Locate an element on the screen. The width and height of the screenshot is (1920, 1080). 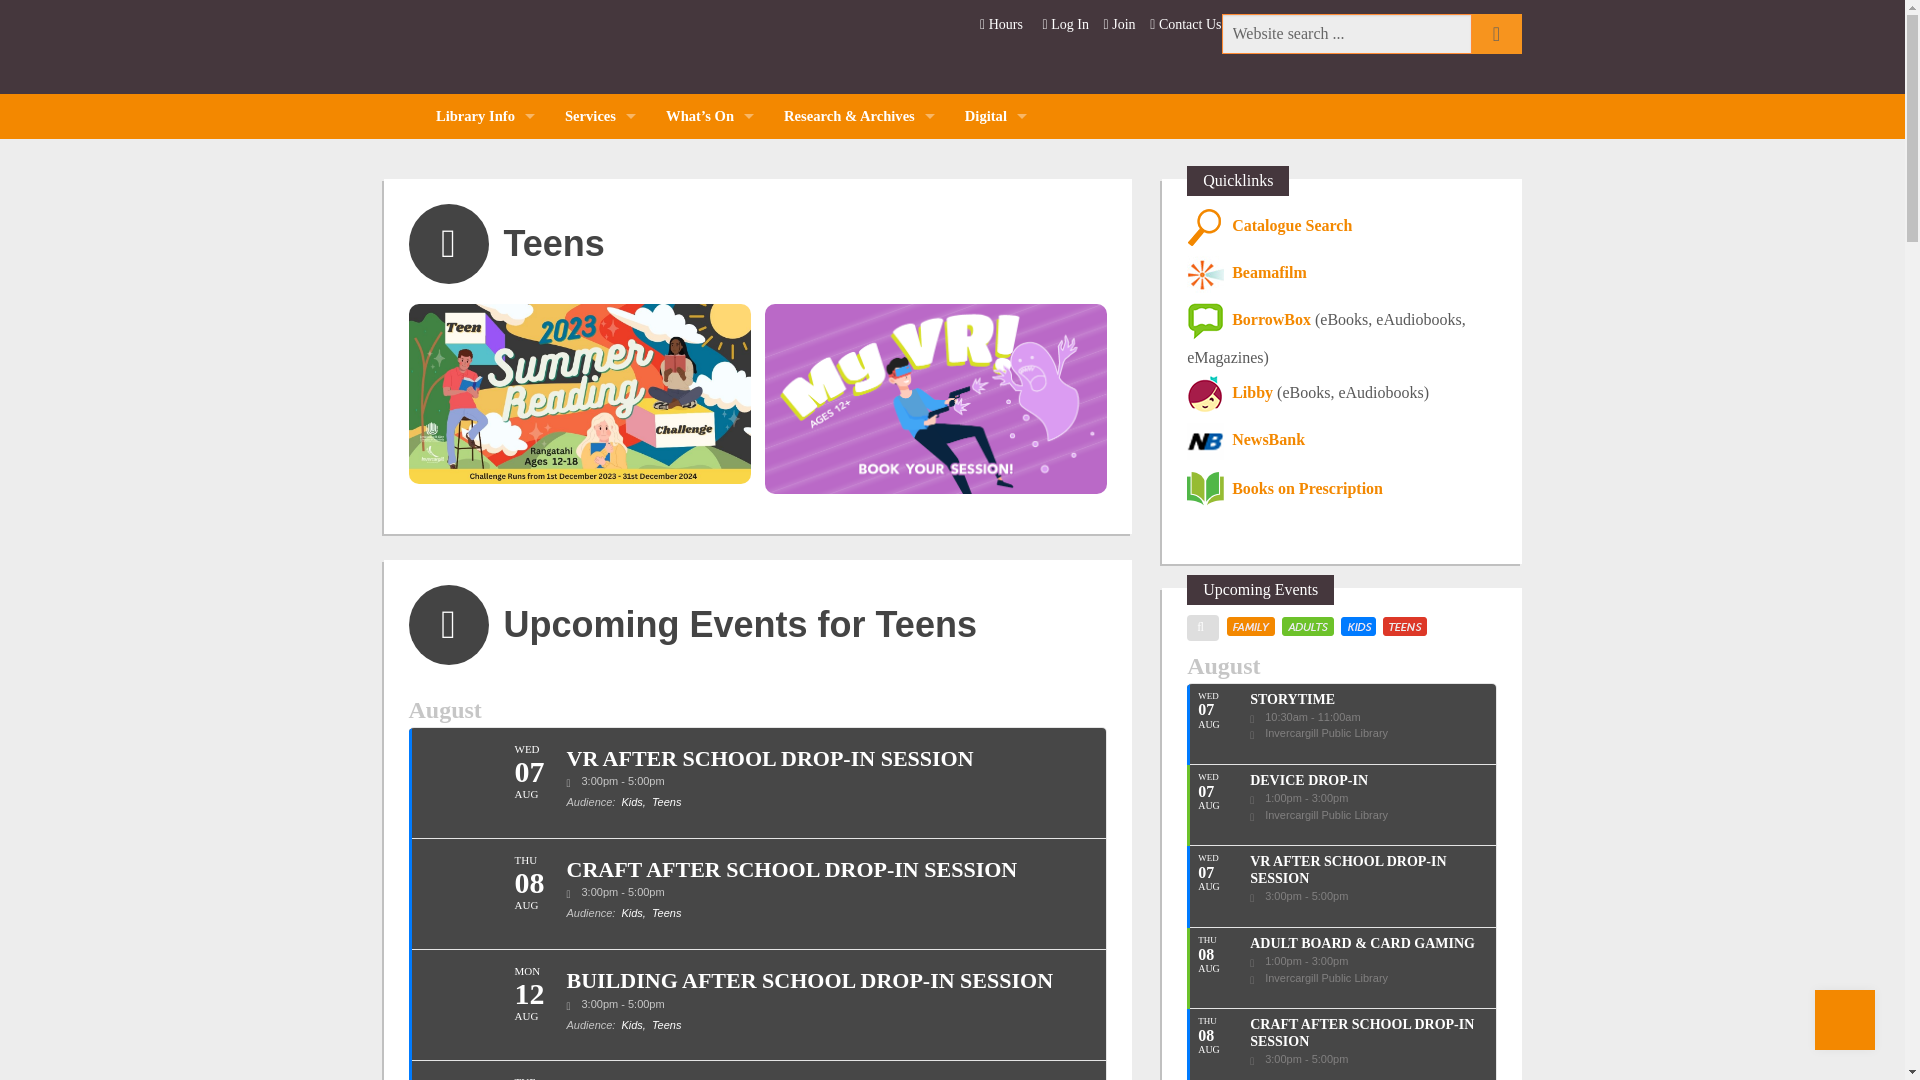
Justice of the Peace is located at coordinates (600, 521).